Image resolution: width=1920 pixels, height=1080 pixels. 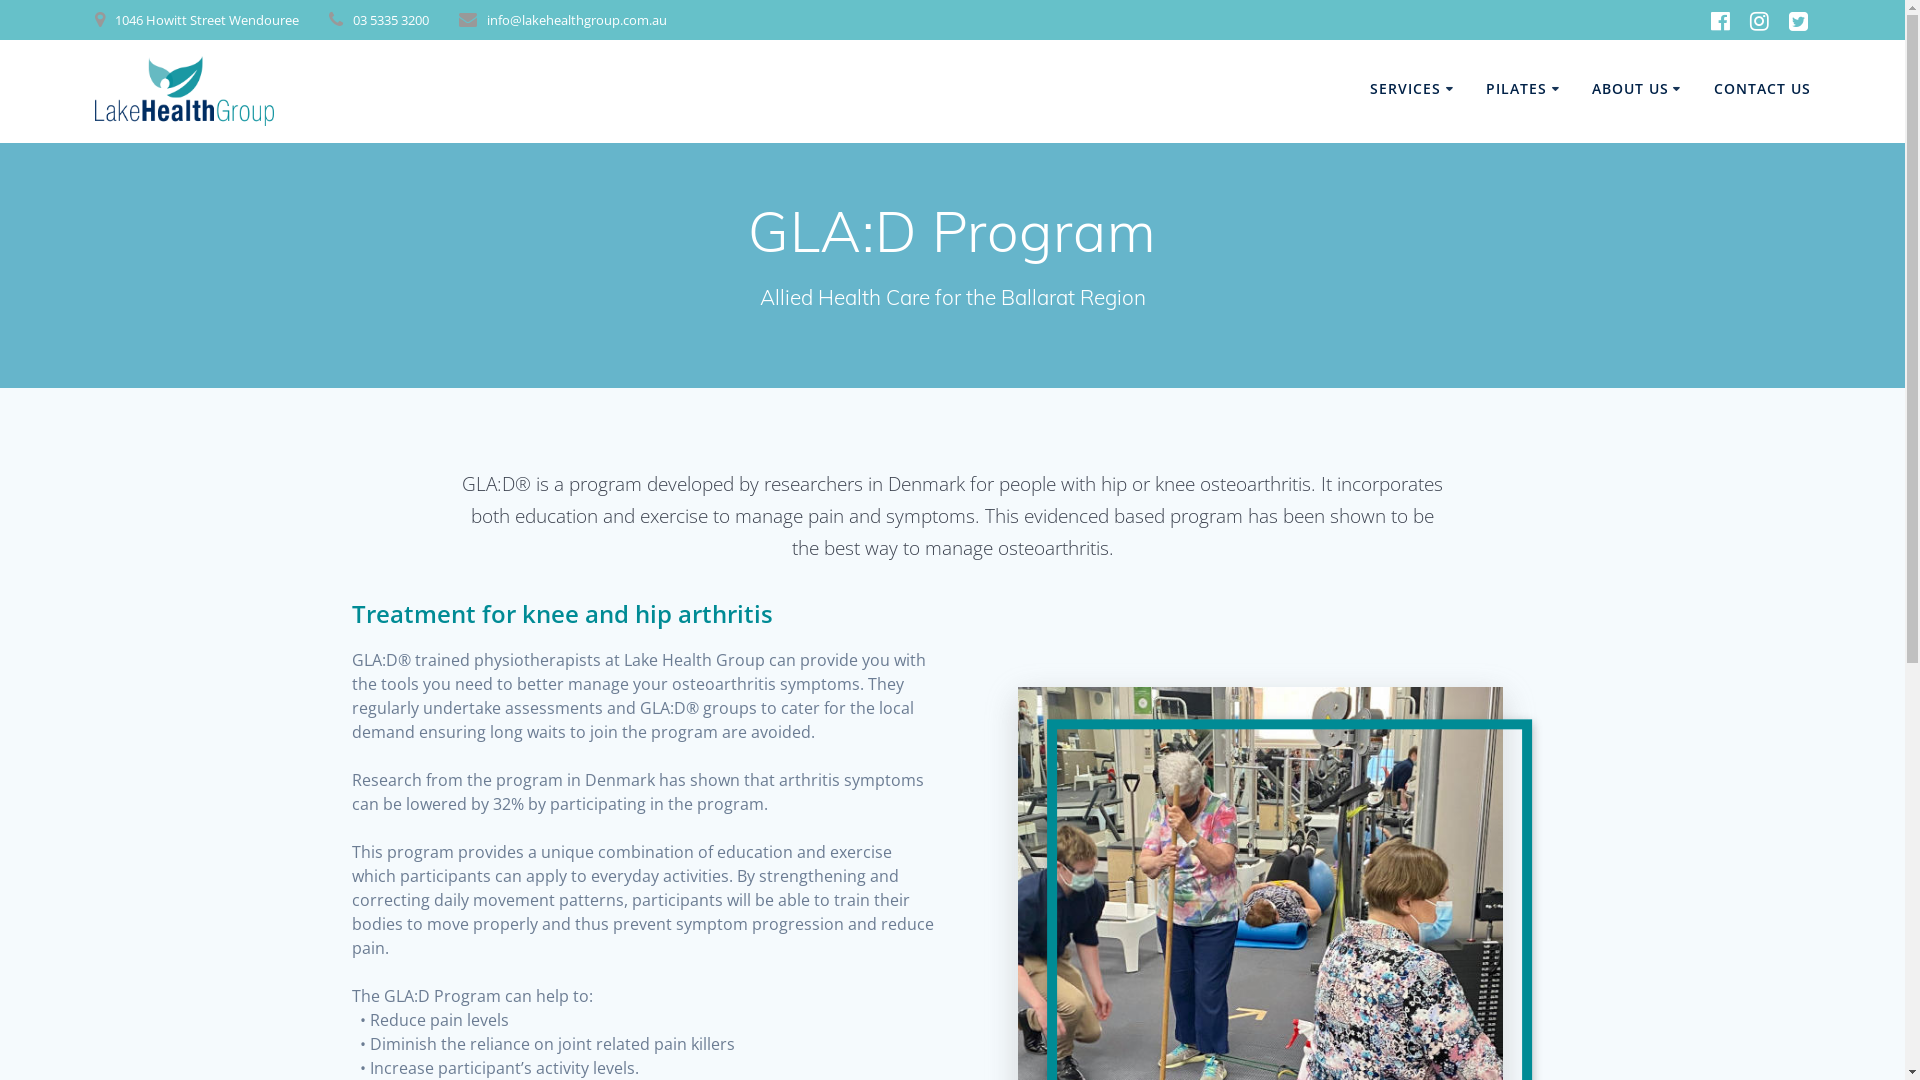 What do you see at coordinates (1762, 90) in the screenshot?
I see `CONTACT US` at bounding box center [1762, 90].